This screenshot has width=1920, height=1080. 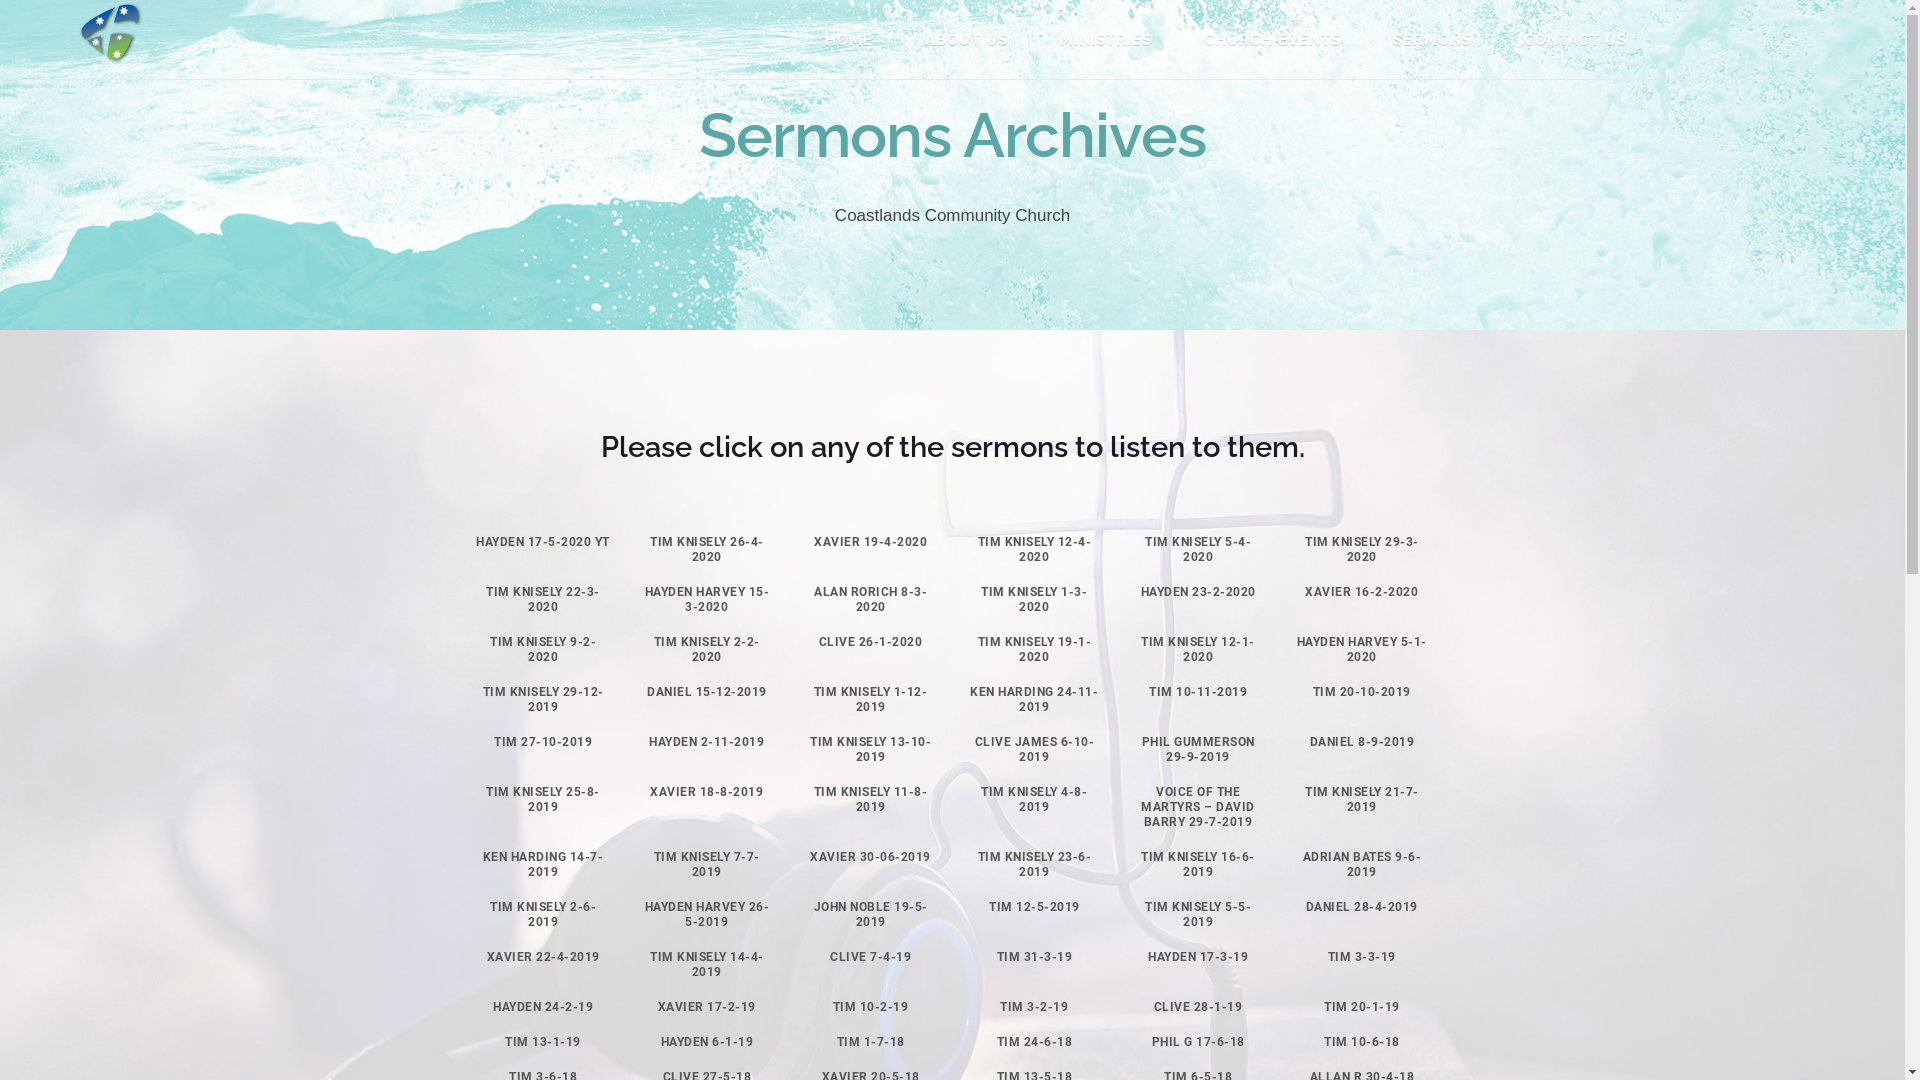 I want to click on ADRIAN BATES 9-6-2019, so click(x=1362, y=864).